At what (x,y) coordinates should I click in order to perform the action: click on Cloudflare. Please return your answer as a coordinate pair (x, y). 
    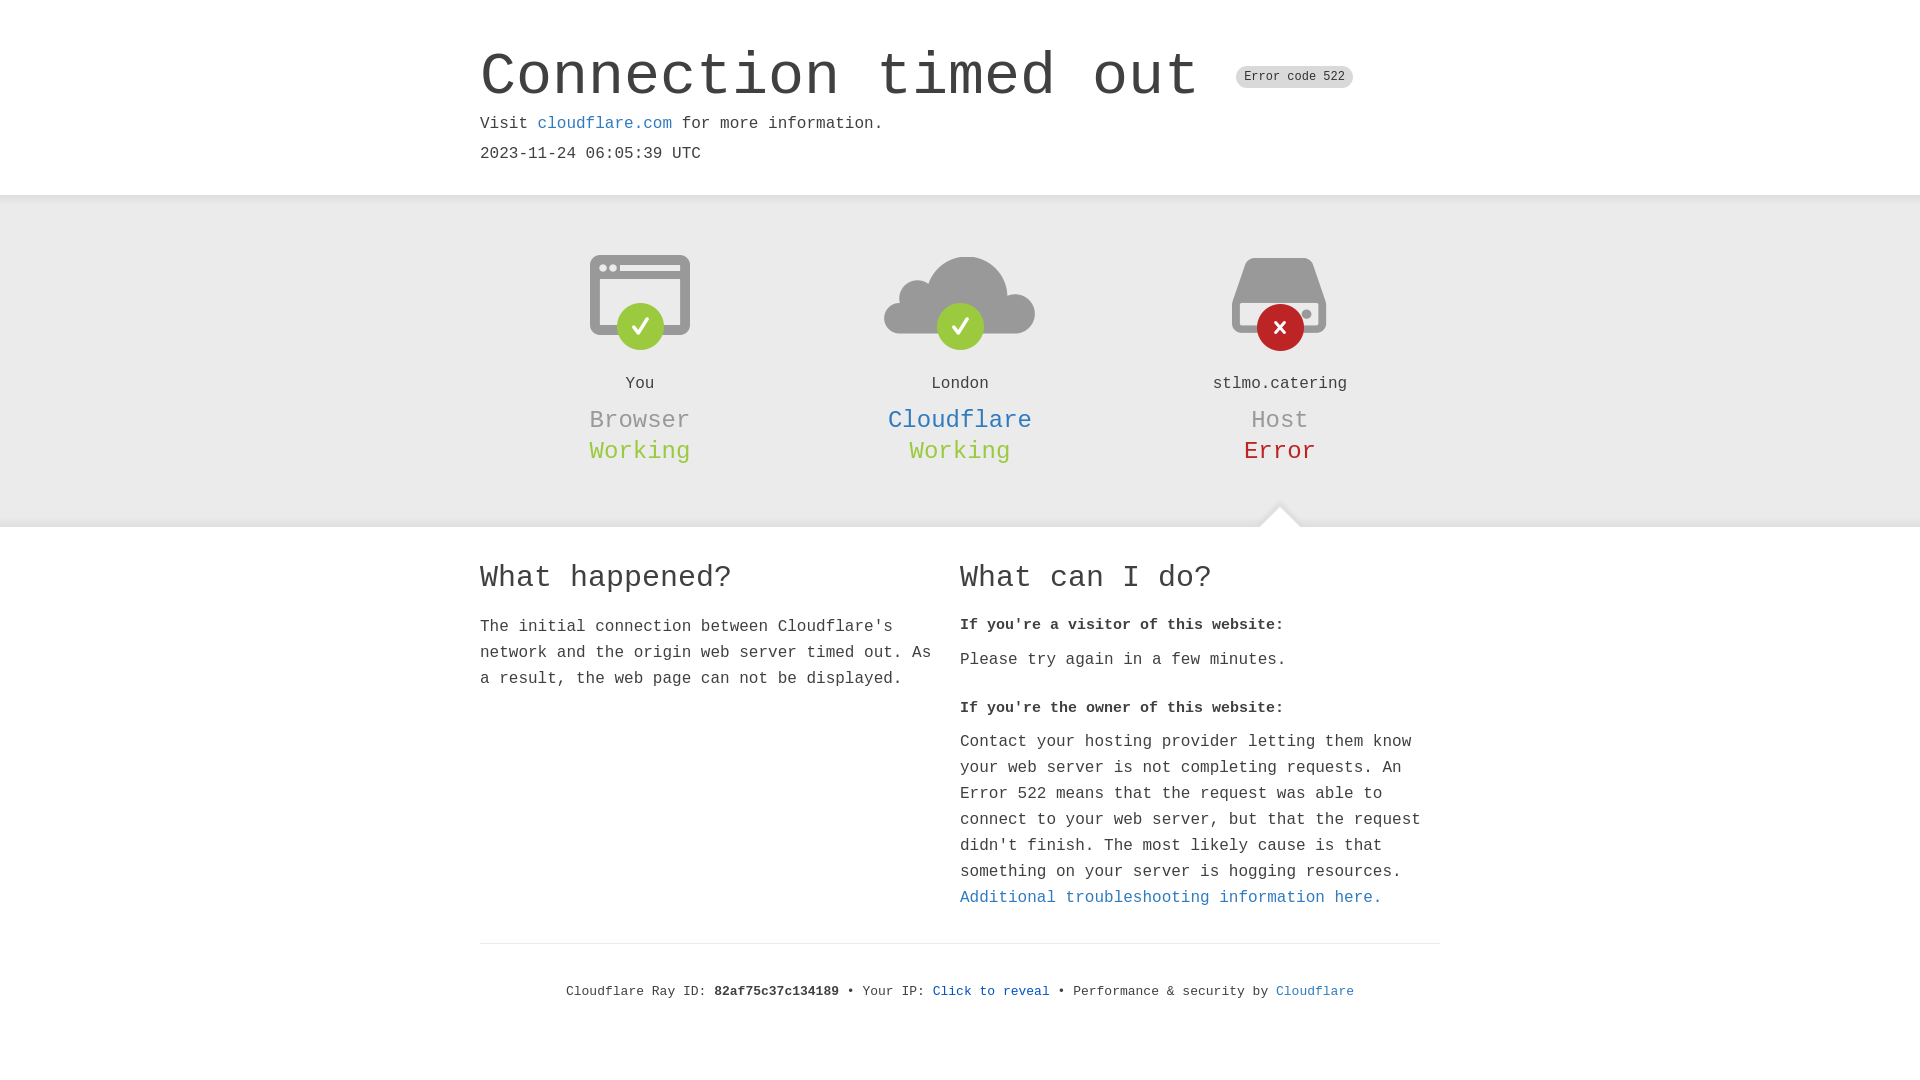
    Looking at the image, I should click on (1315, 992).